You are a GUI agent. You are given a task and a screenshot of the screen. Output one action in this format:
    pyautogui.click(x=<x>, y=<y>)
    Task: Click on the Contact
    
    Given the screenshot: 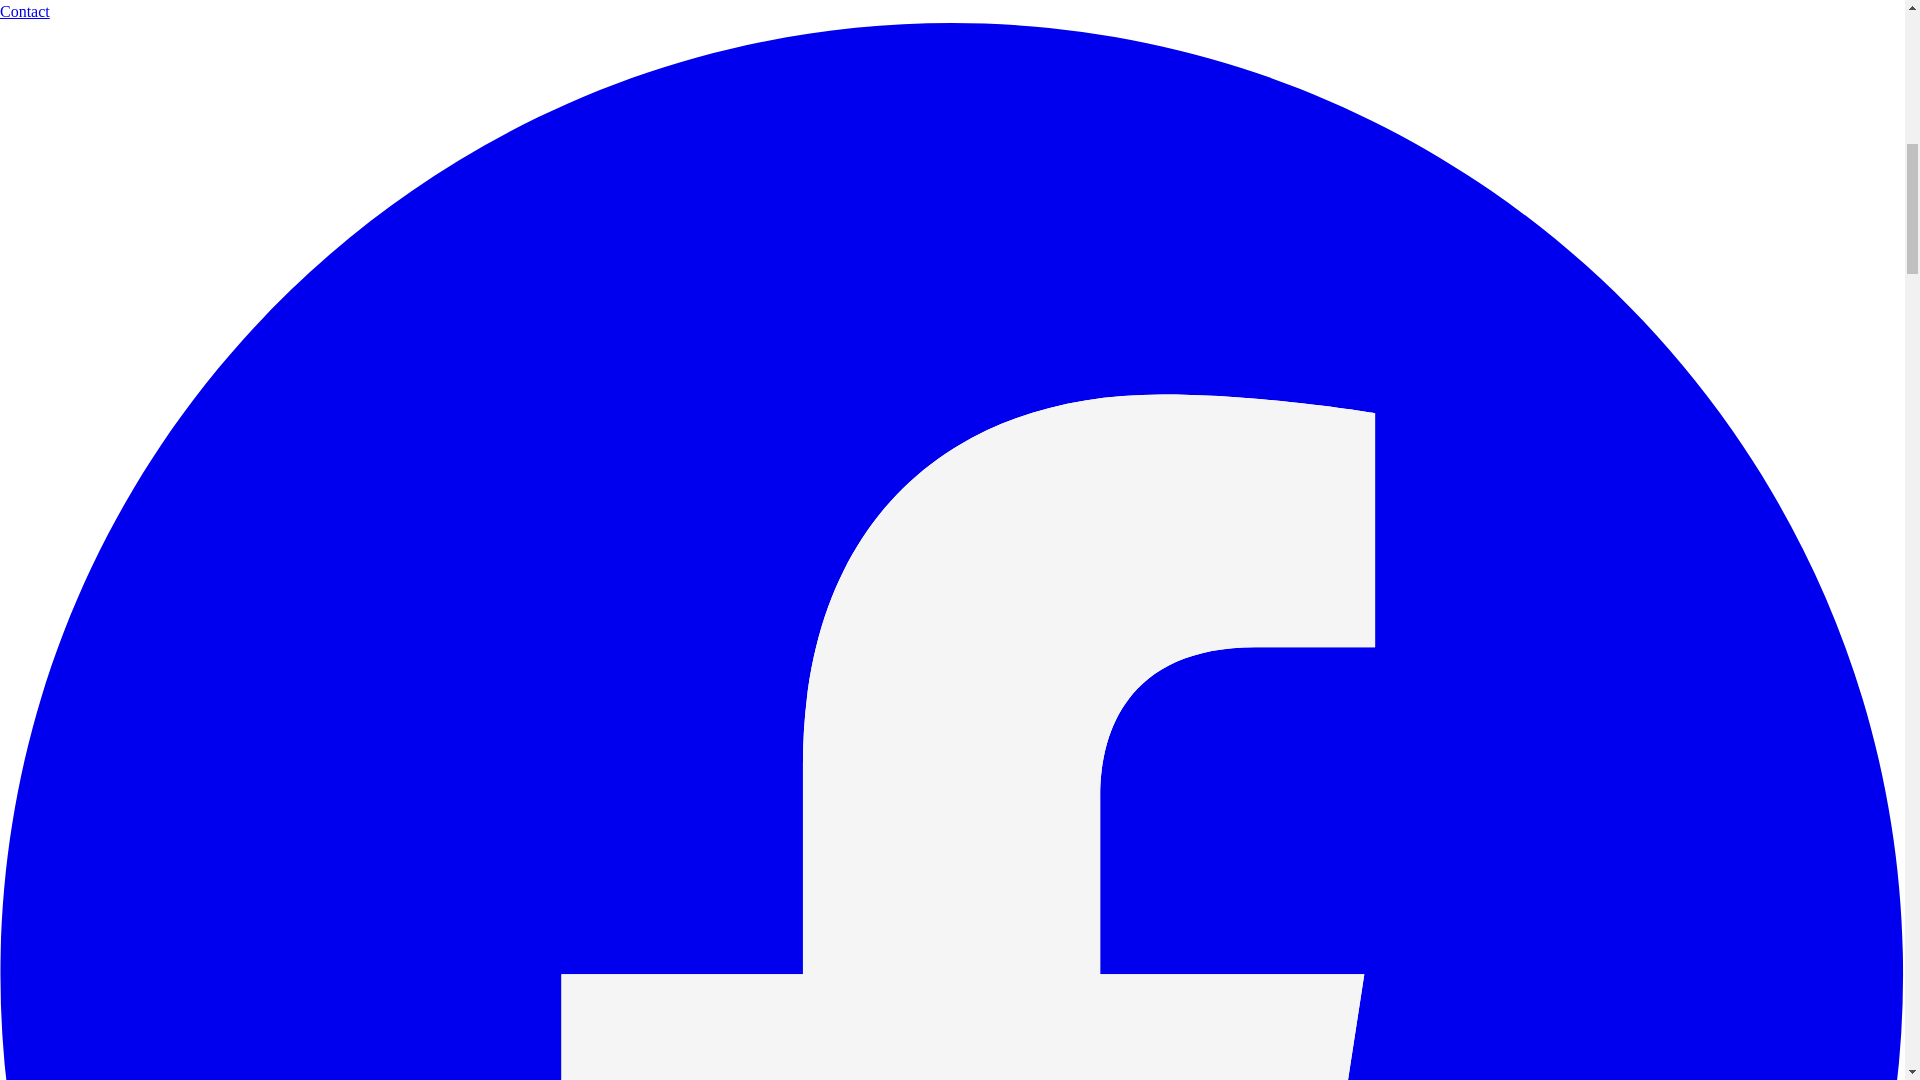 What is the action you would take?
    pyautogui.click(x=24, y=12)
    